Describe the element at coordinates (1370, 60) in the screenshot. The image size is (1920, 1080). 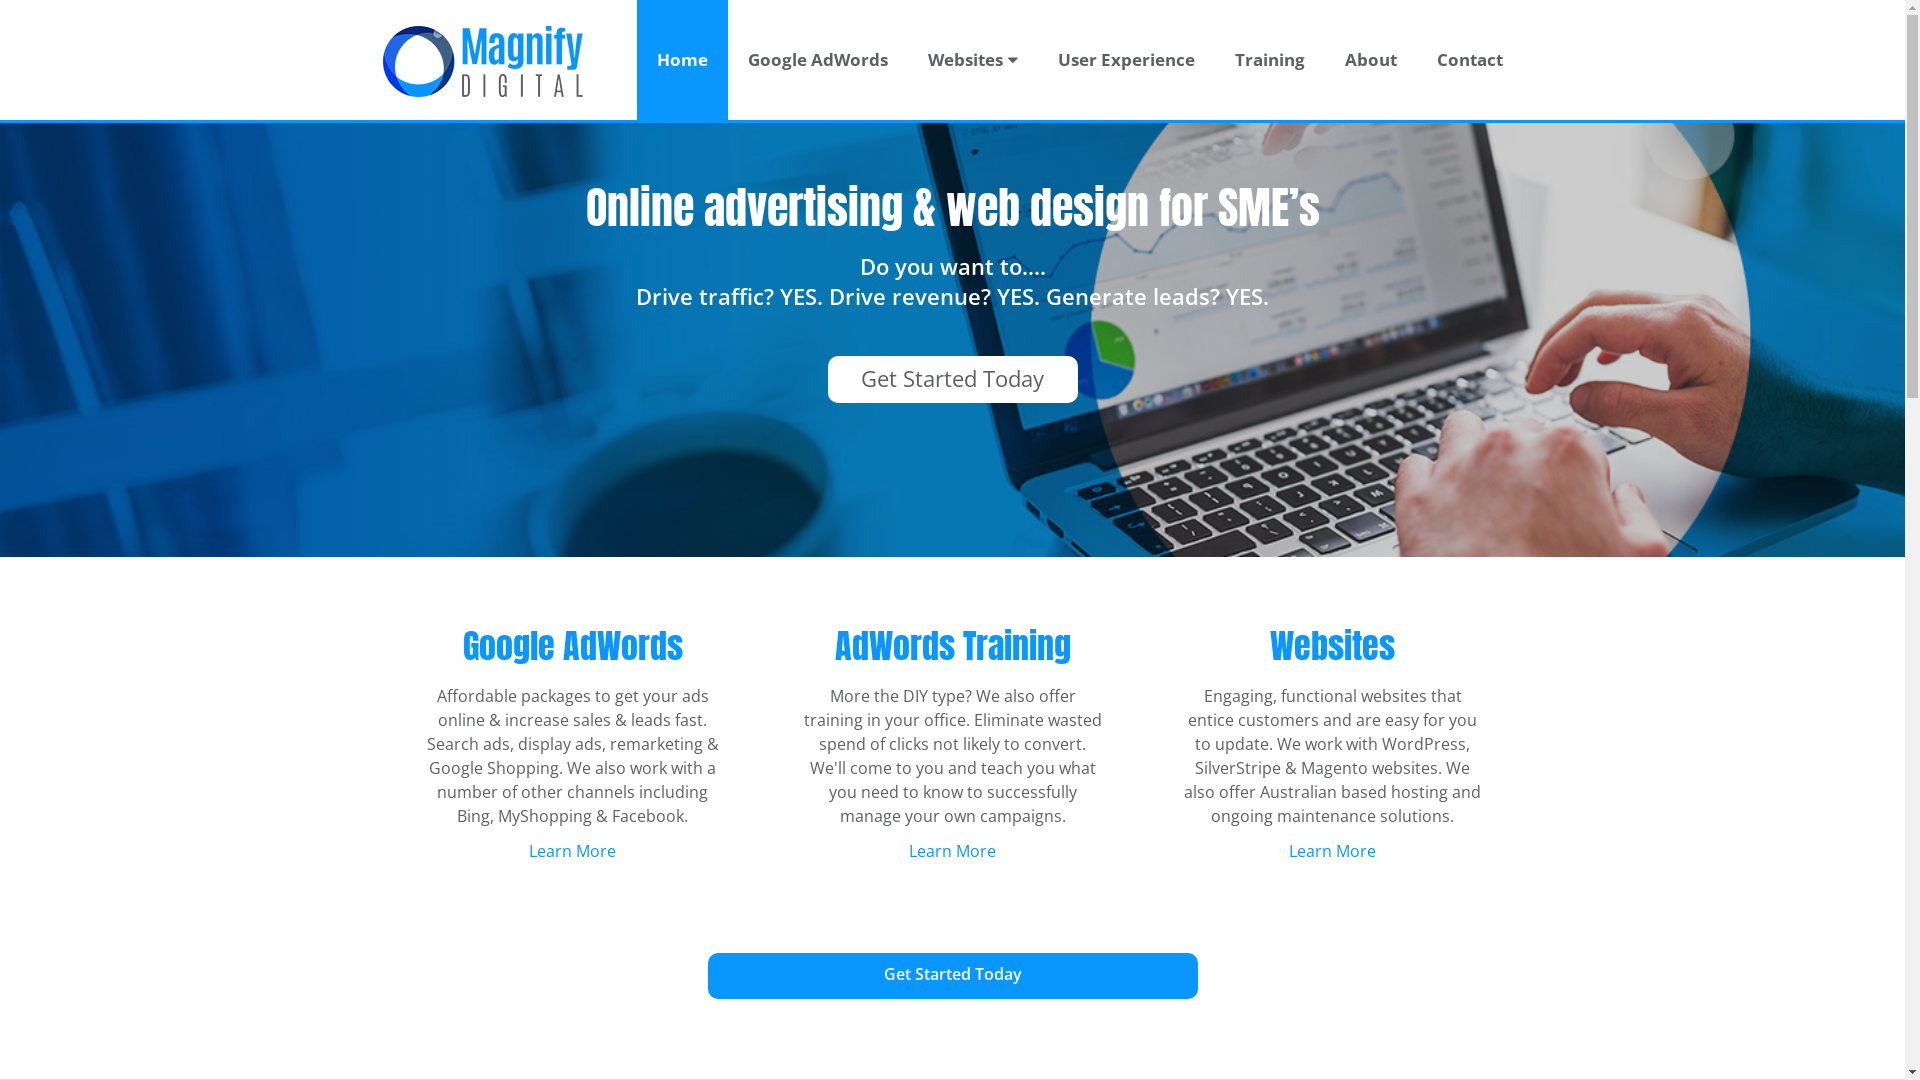
I see `About` at that location.